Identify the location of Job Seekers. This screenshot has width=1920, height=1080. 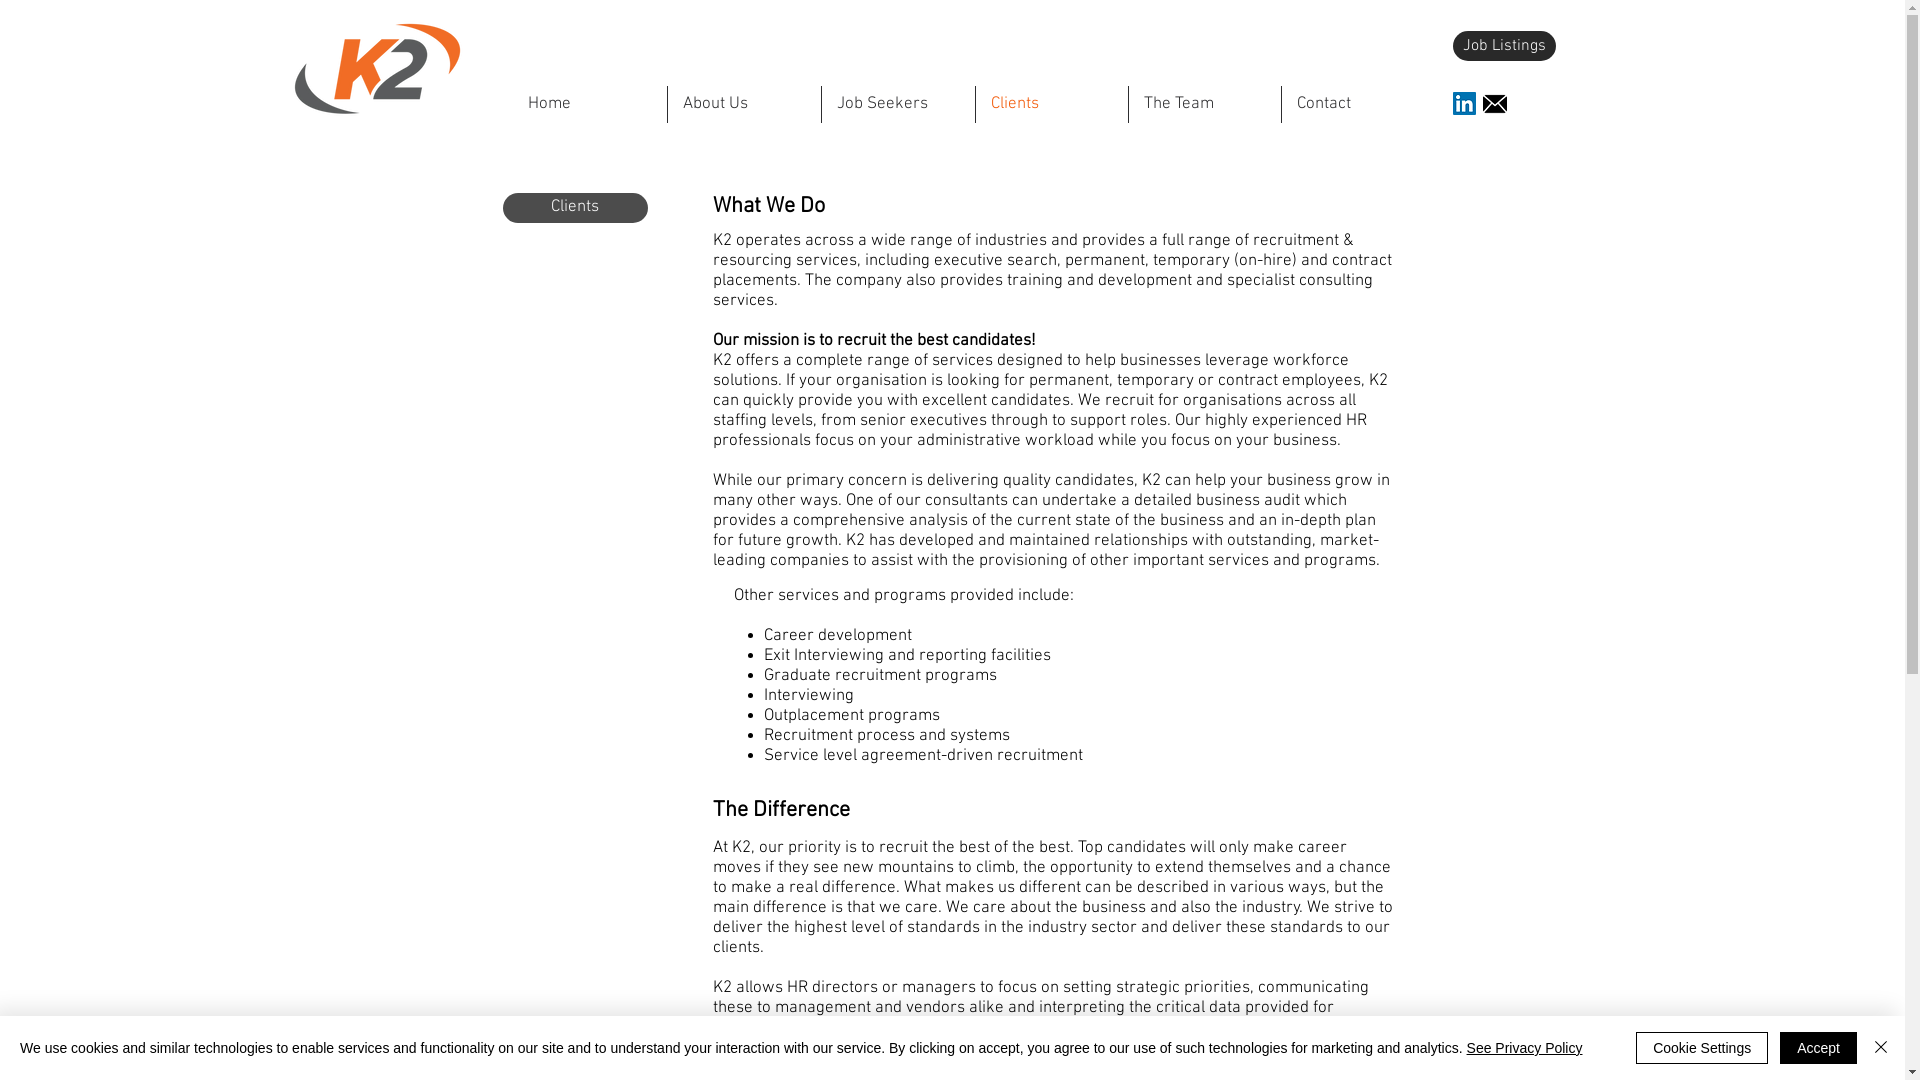
(898, 104).